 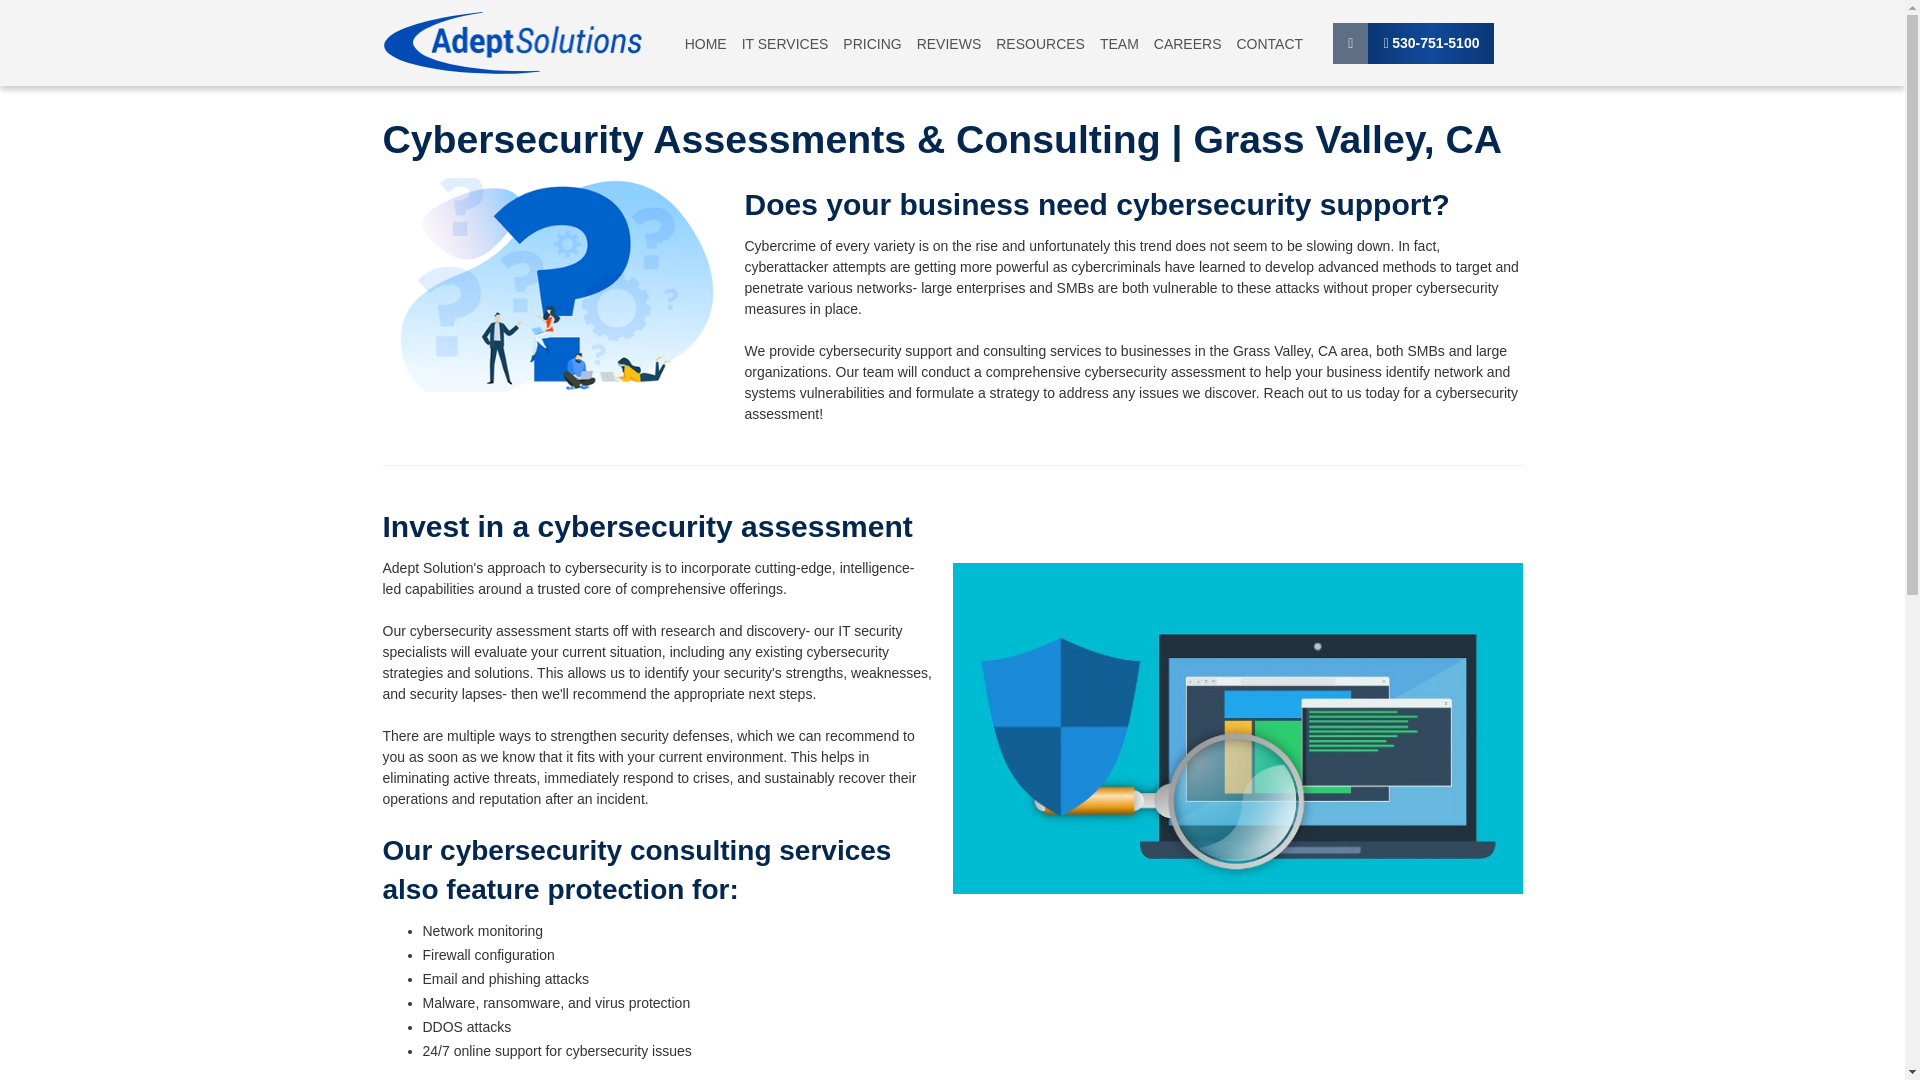 I want to click on RESOURCES, so click(x=1040, y=43).